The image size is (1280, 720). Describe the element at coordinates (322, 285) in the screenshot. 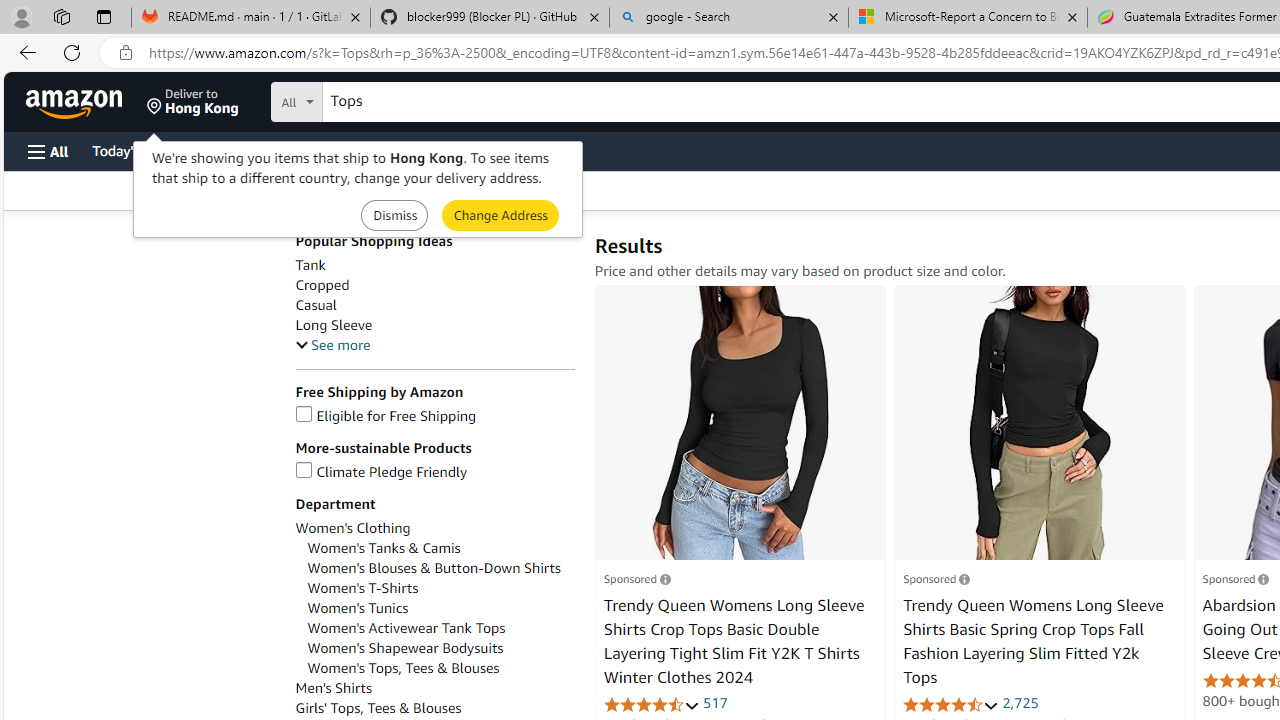

I see `Cropped` at that location.